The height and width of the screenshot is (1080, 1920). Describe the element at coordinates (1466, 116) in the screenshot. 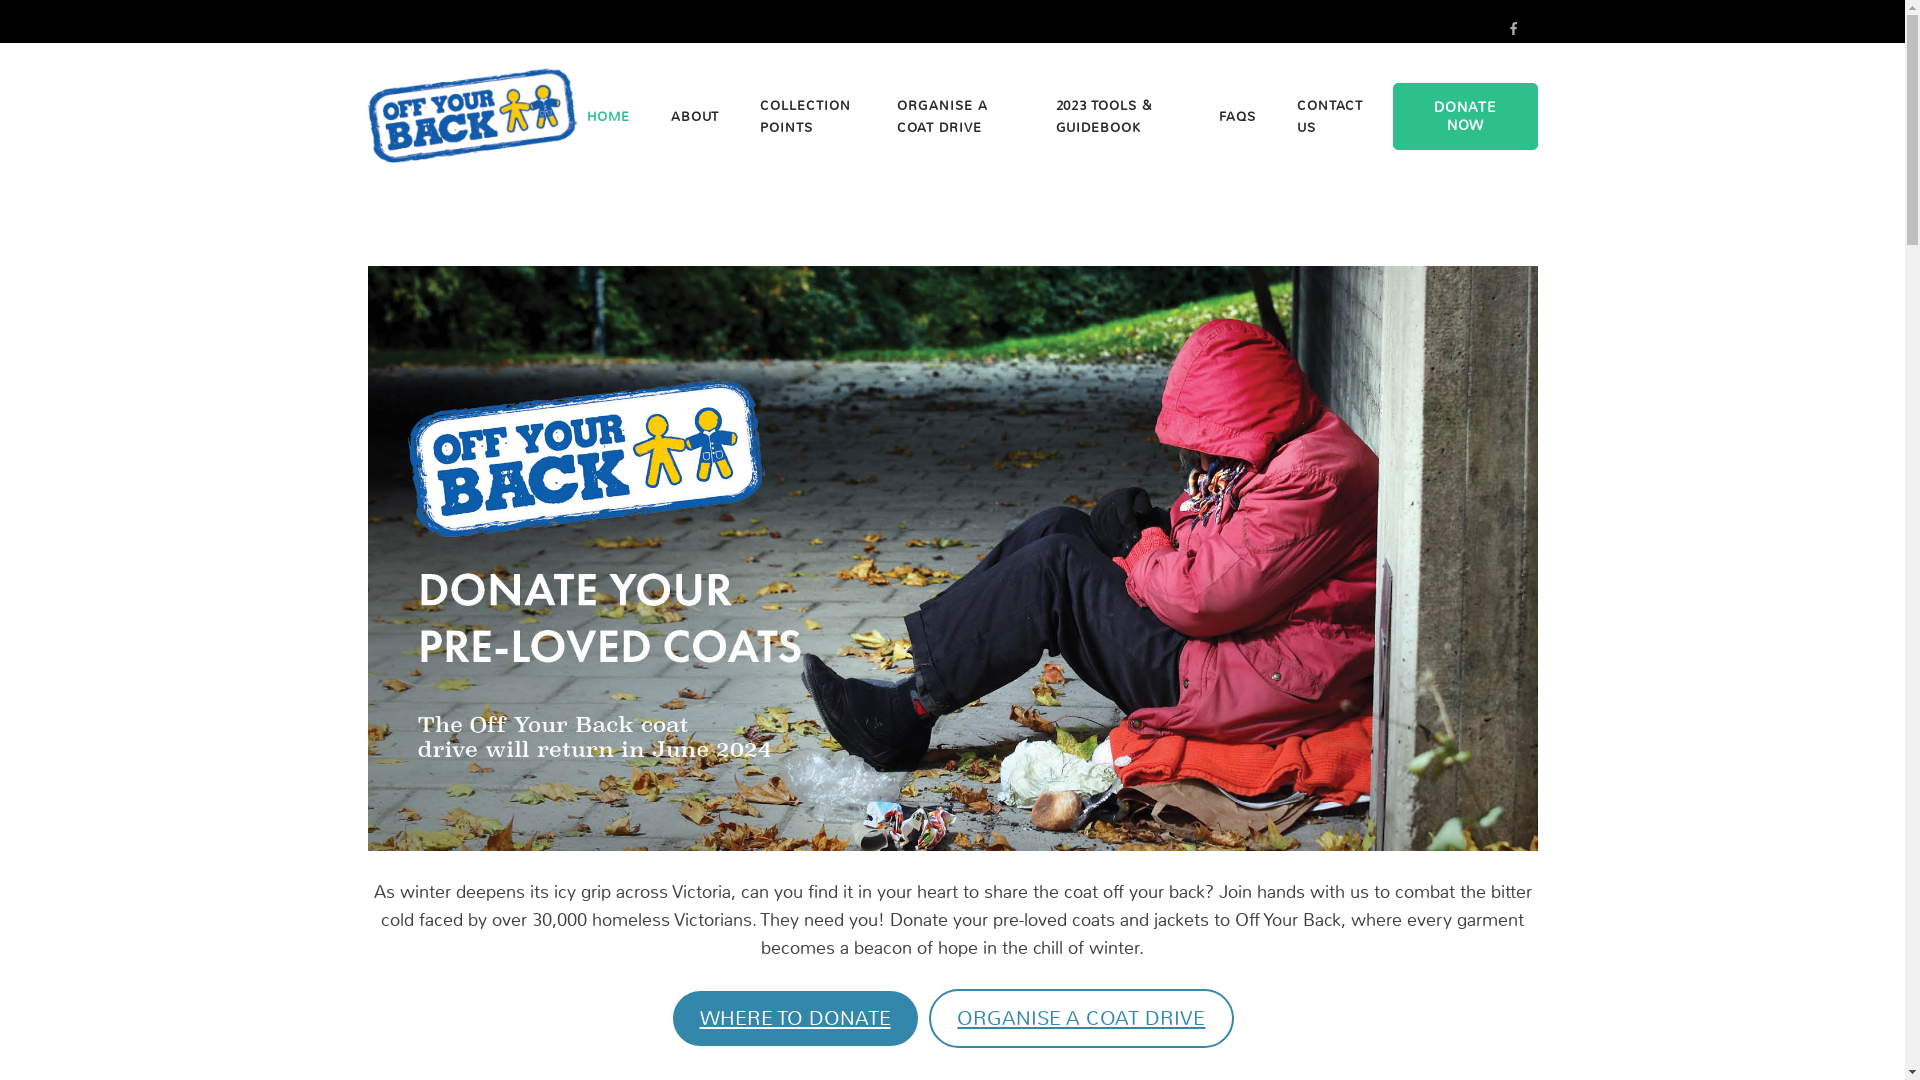

I see `DONATE NOW` at that location.